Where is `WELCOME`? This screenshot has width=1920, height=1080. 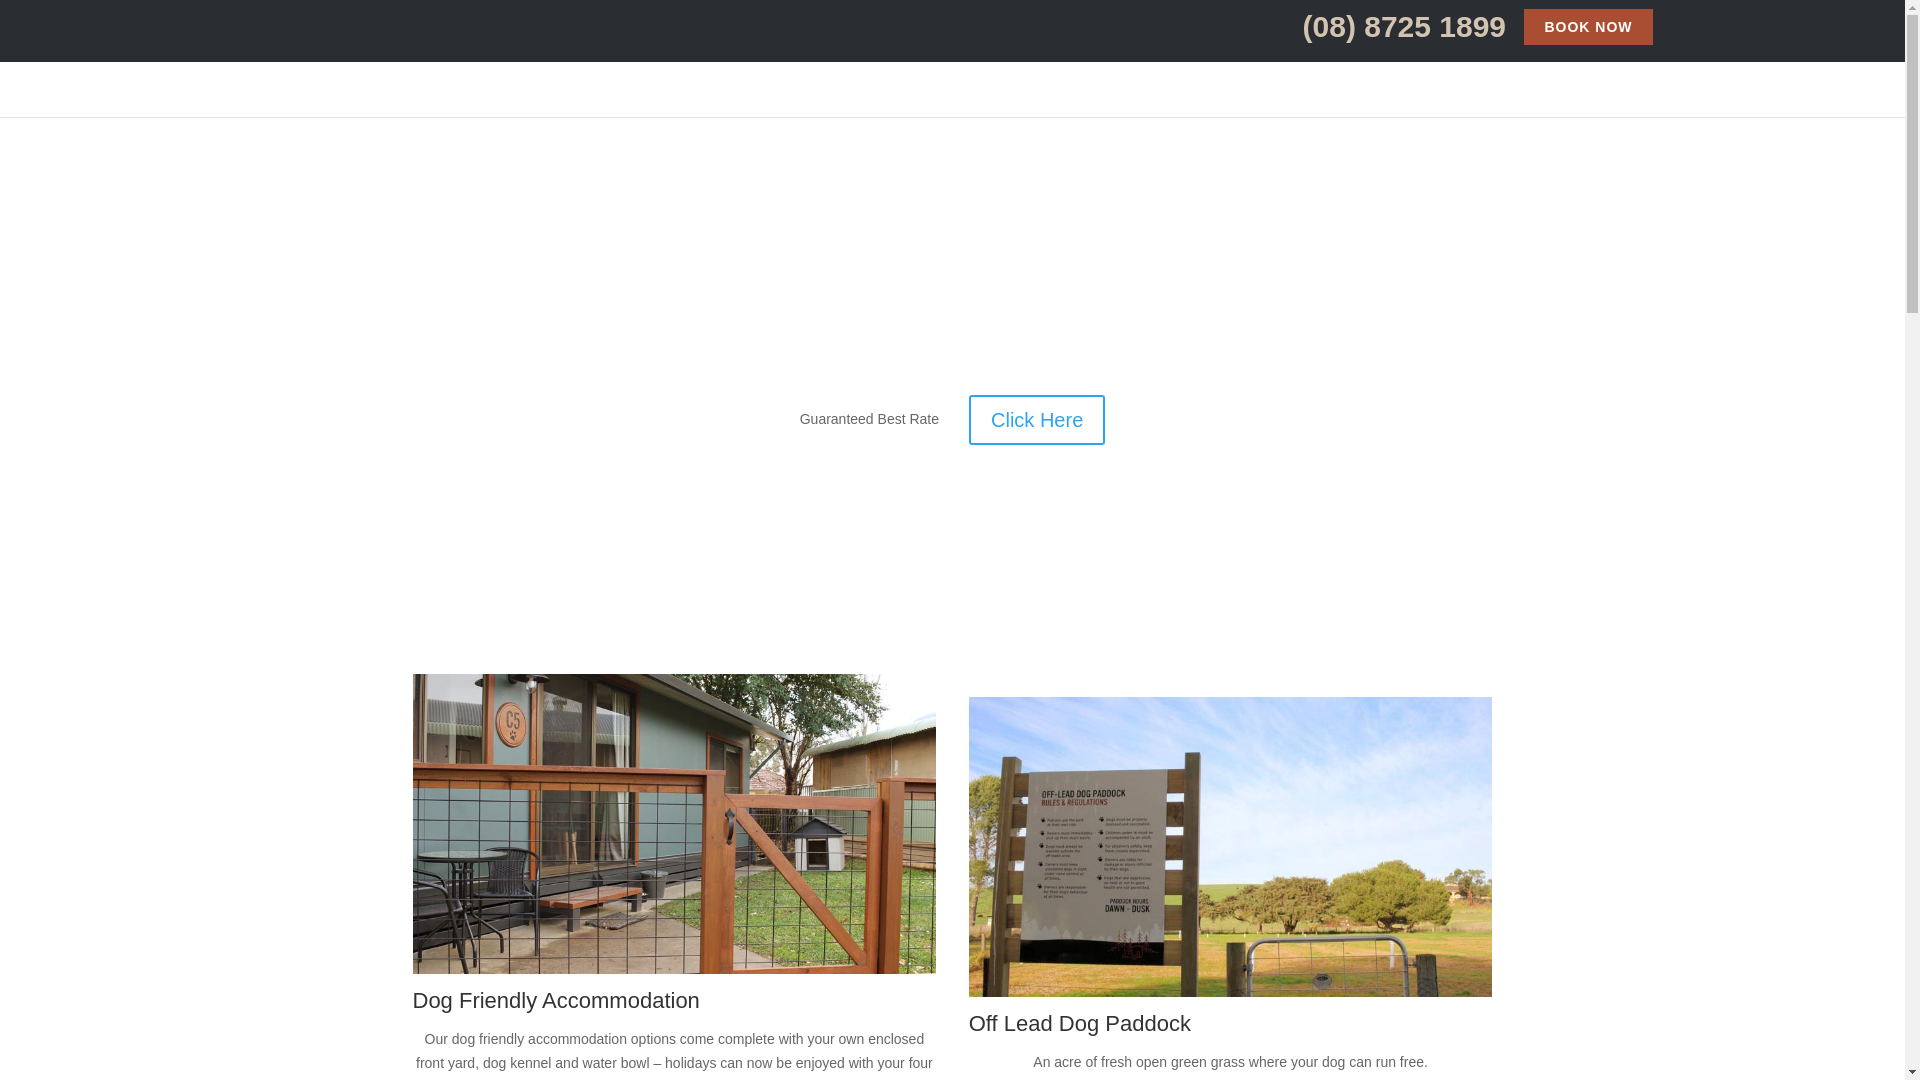
WELCOME is located at coordinates (1202, 73).